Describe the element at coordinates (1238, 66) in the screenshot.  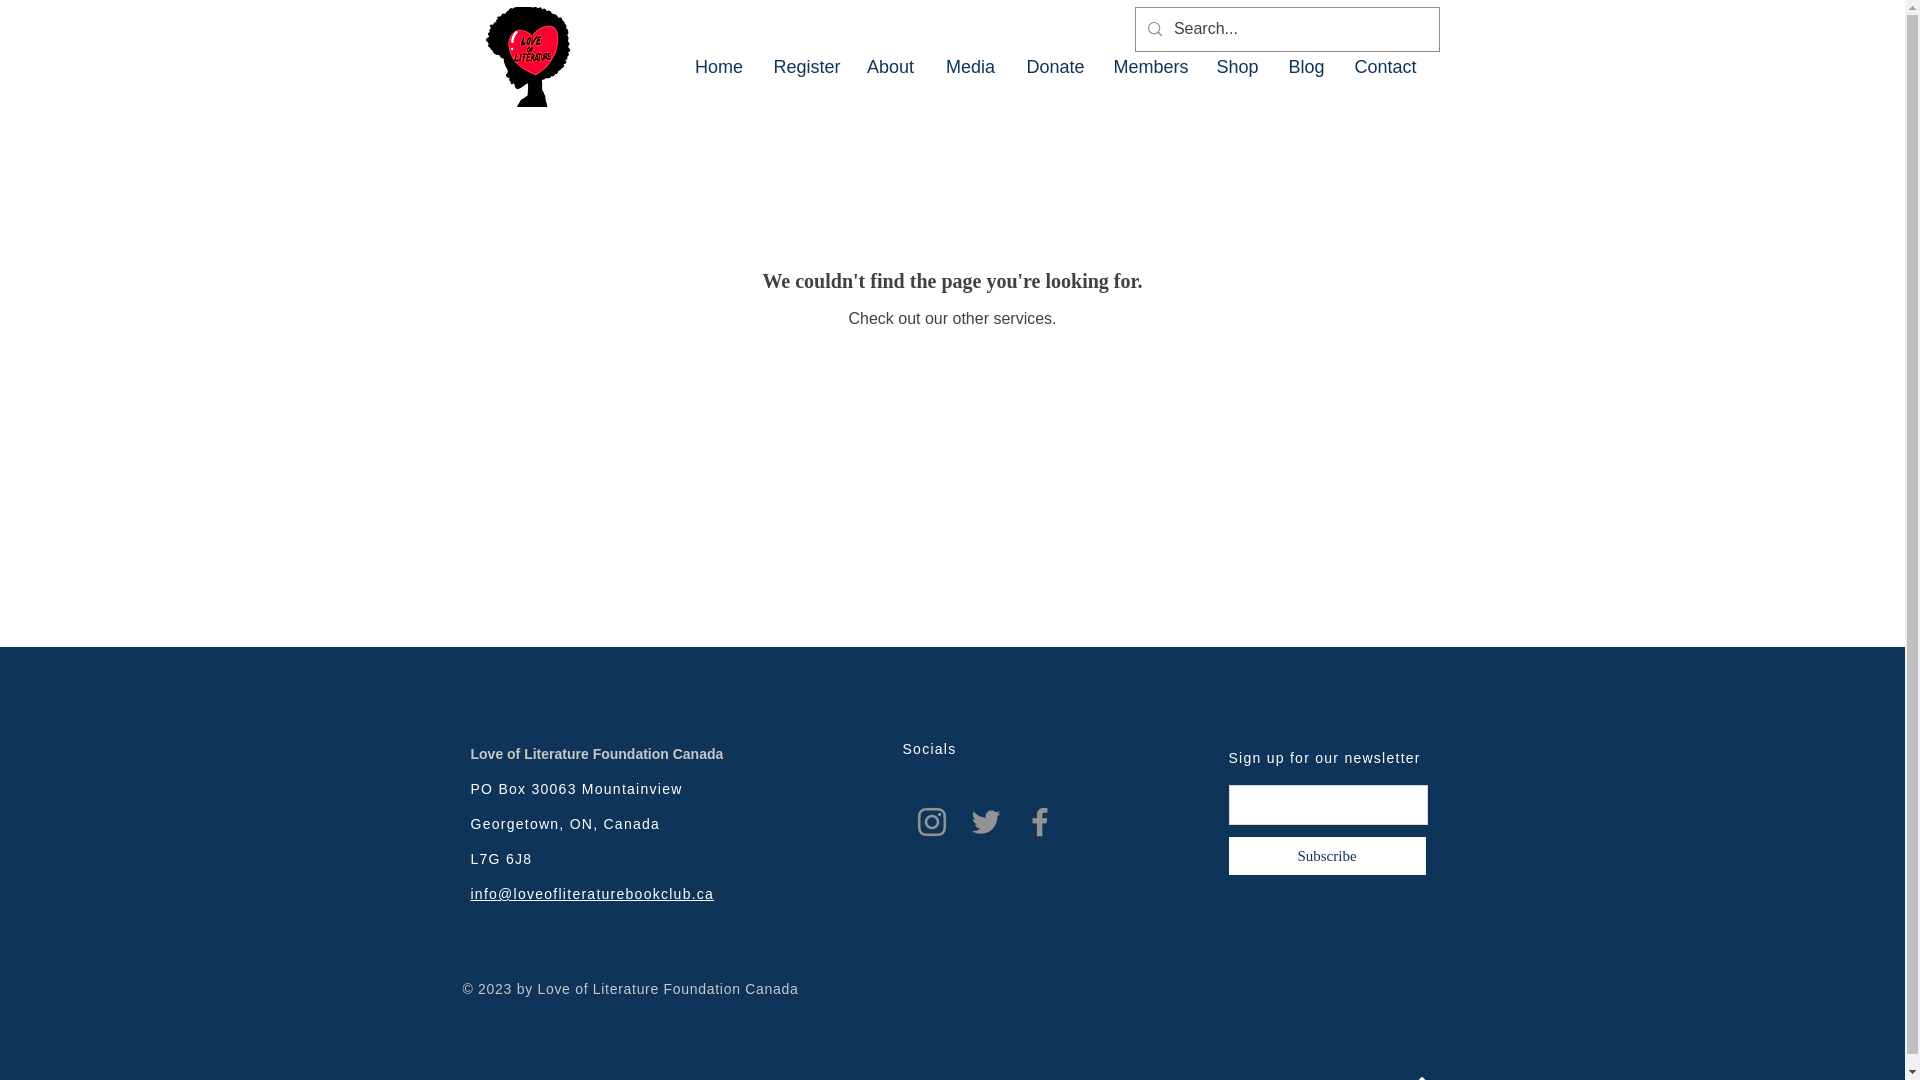
I see `Shop` at that location.